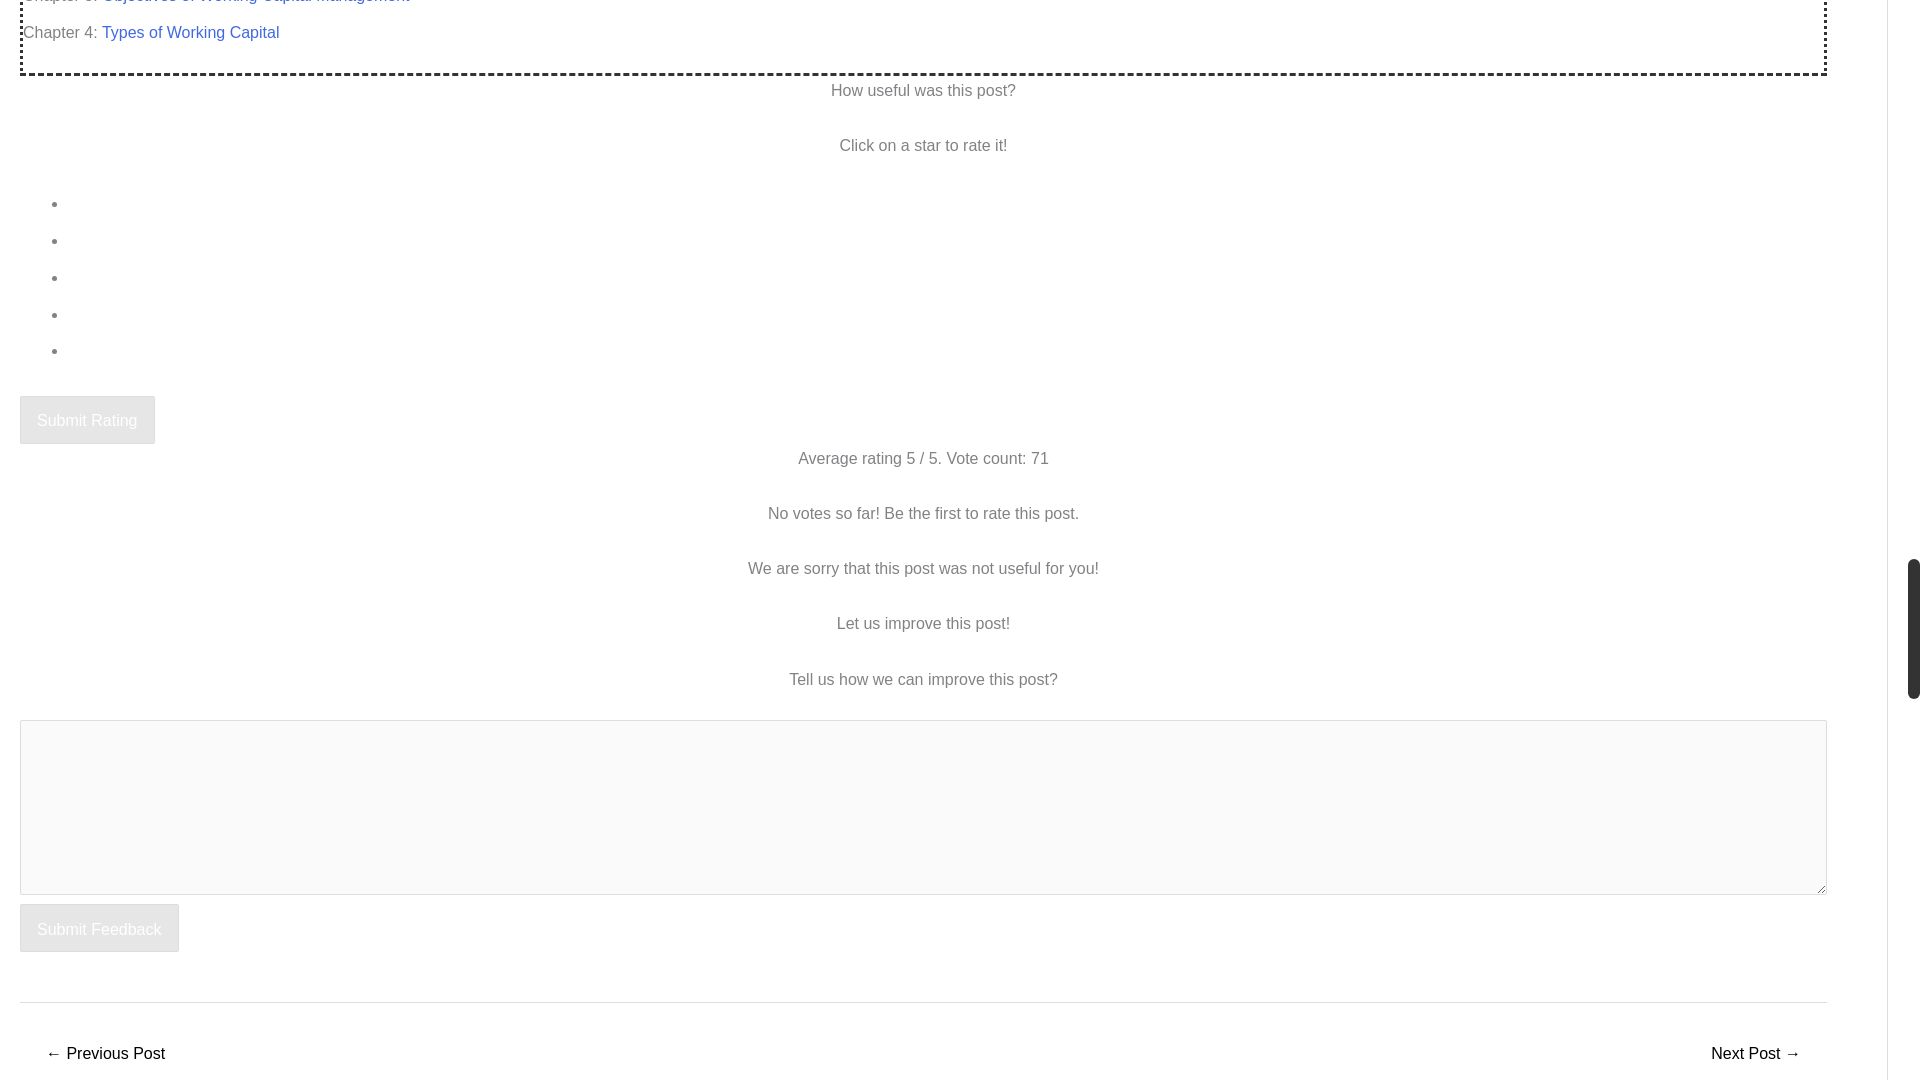 This screenshot has width=1920, height=1080. What do you see at coordinates (1756, 1054) in the screenshot?
I see `Finance Quiz - Finance Basics for Beginners` at bounding box center [1756, 1054].